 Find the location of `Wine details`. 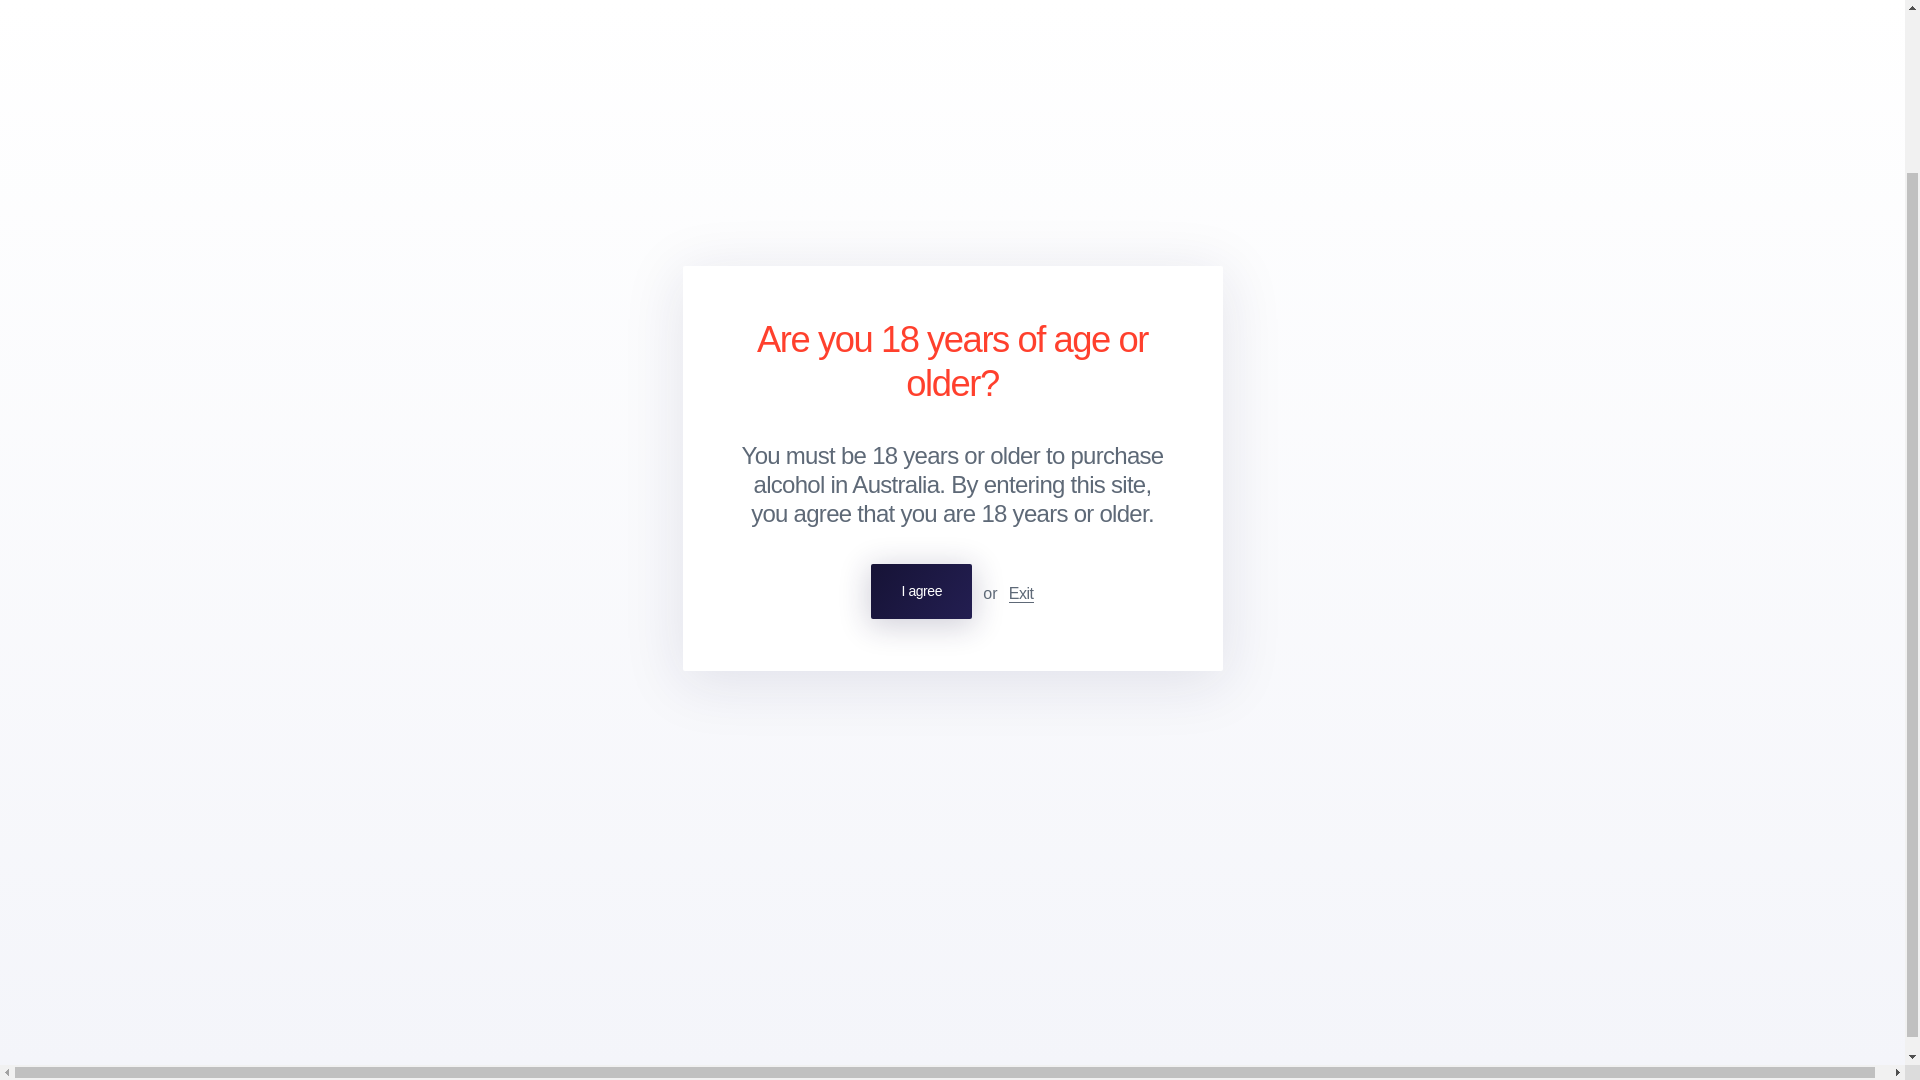

Wine details is located at coordinates (382, 262).